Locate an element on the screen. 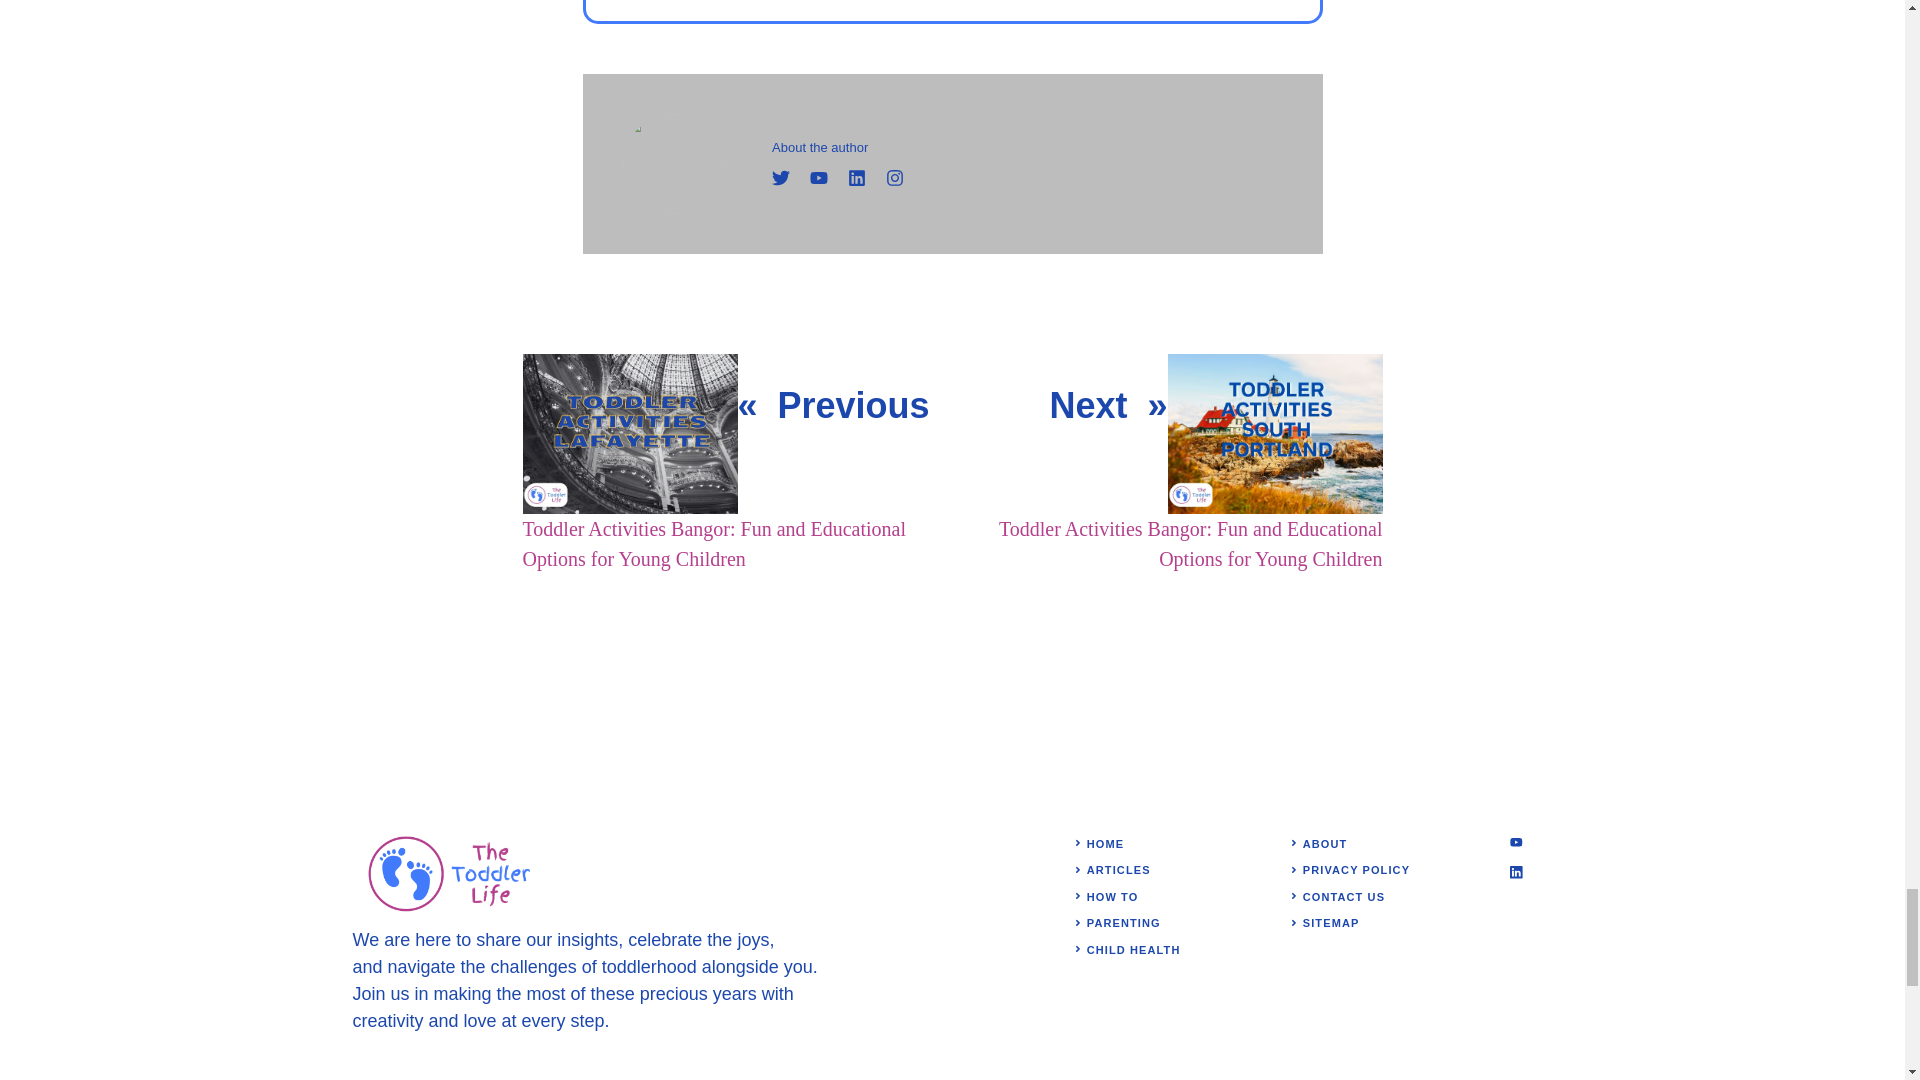  HOME is located at coordinates (1104, 844).